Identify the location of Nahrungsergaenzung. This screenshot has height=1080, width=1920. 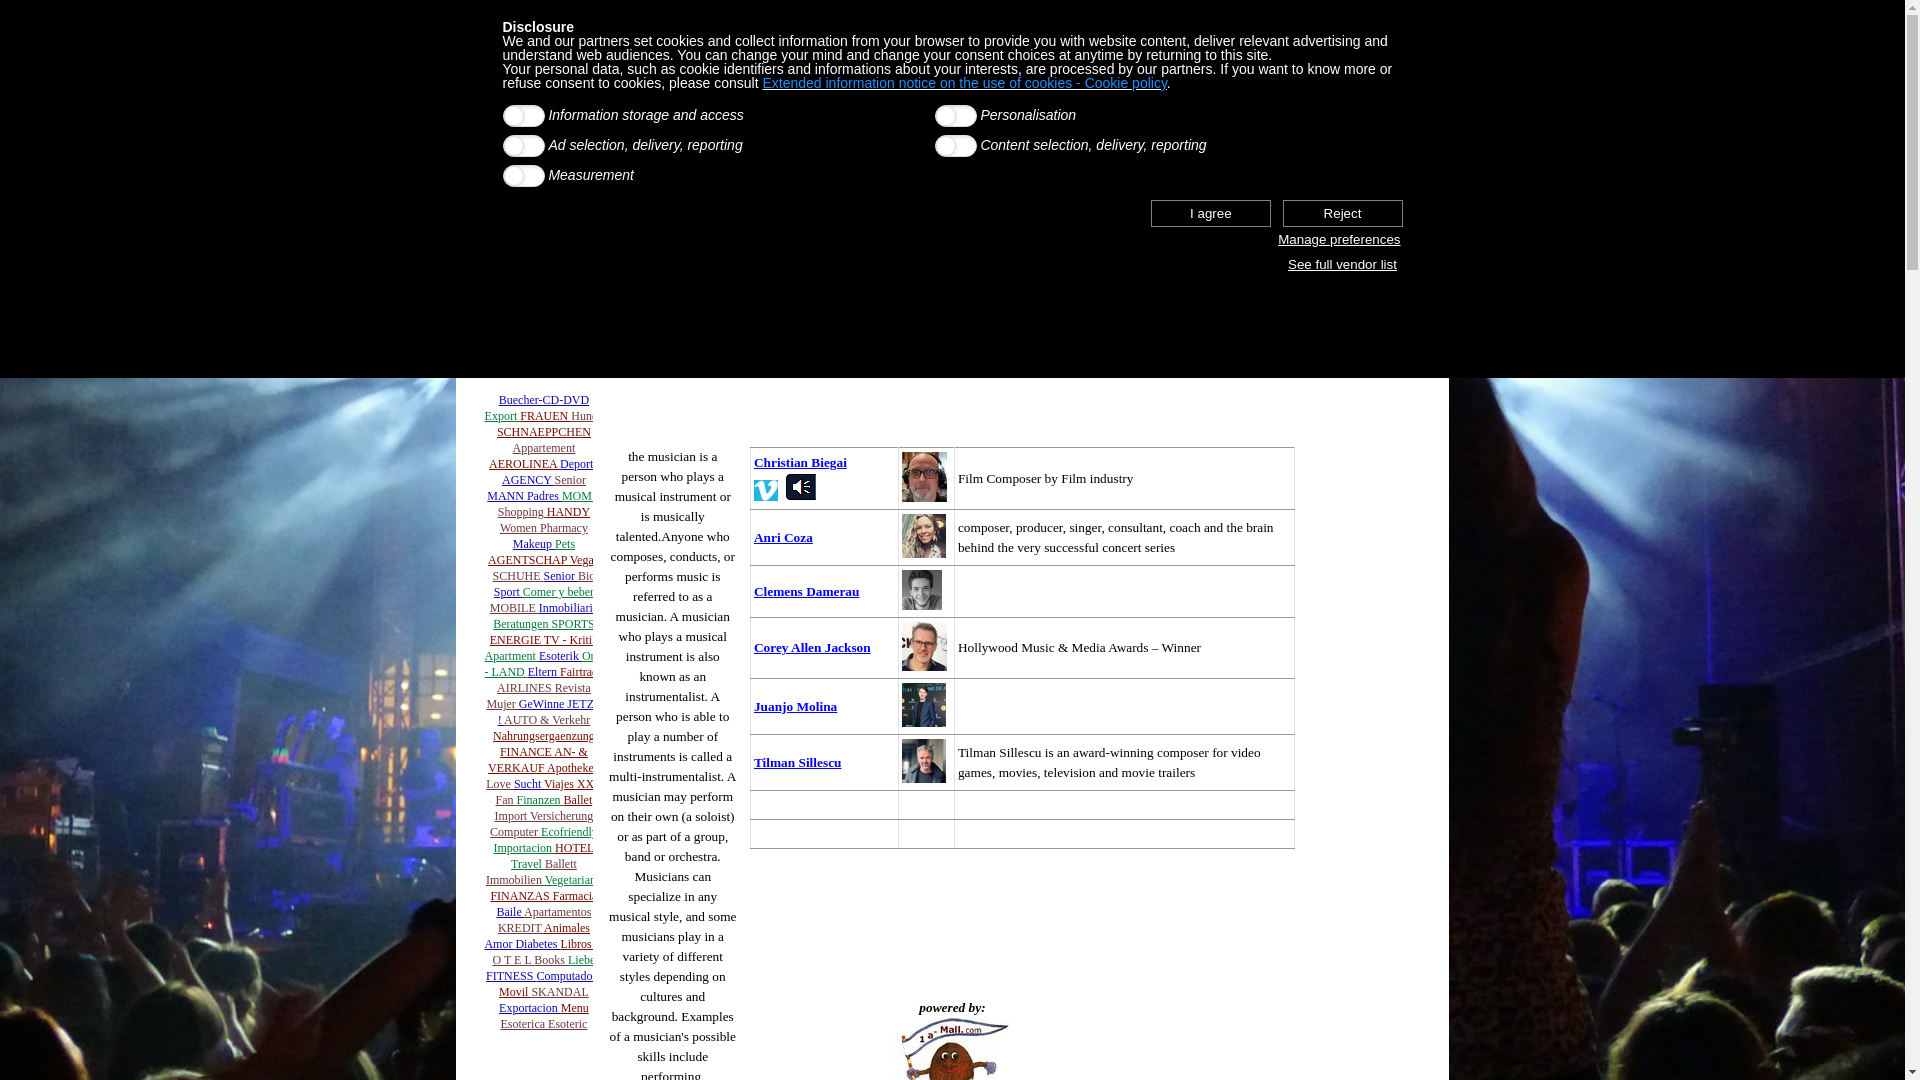
(544, 736).